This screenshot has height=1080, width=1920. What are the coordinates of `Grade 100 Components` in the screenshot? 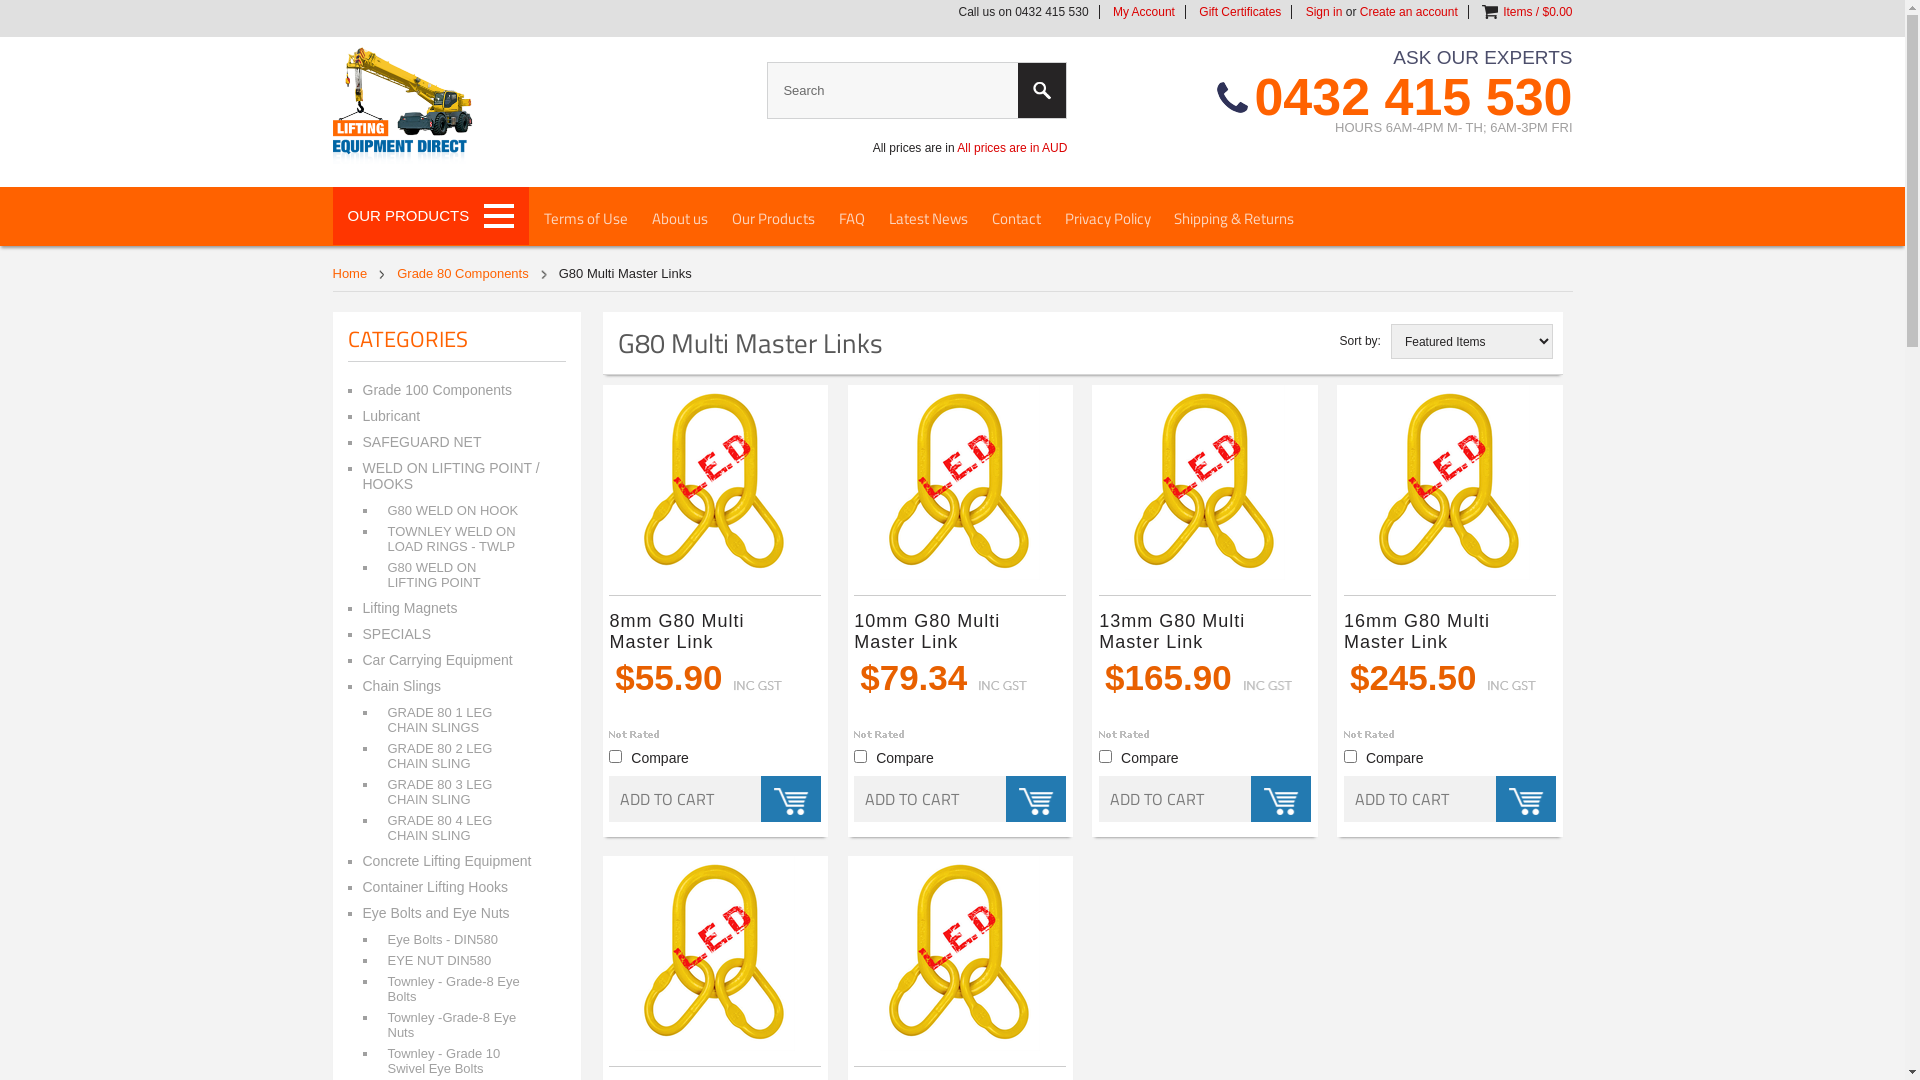 It's located at (454, 390).